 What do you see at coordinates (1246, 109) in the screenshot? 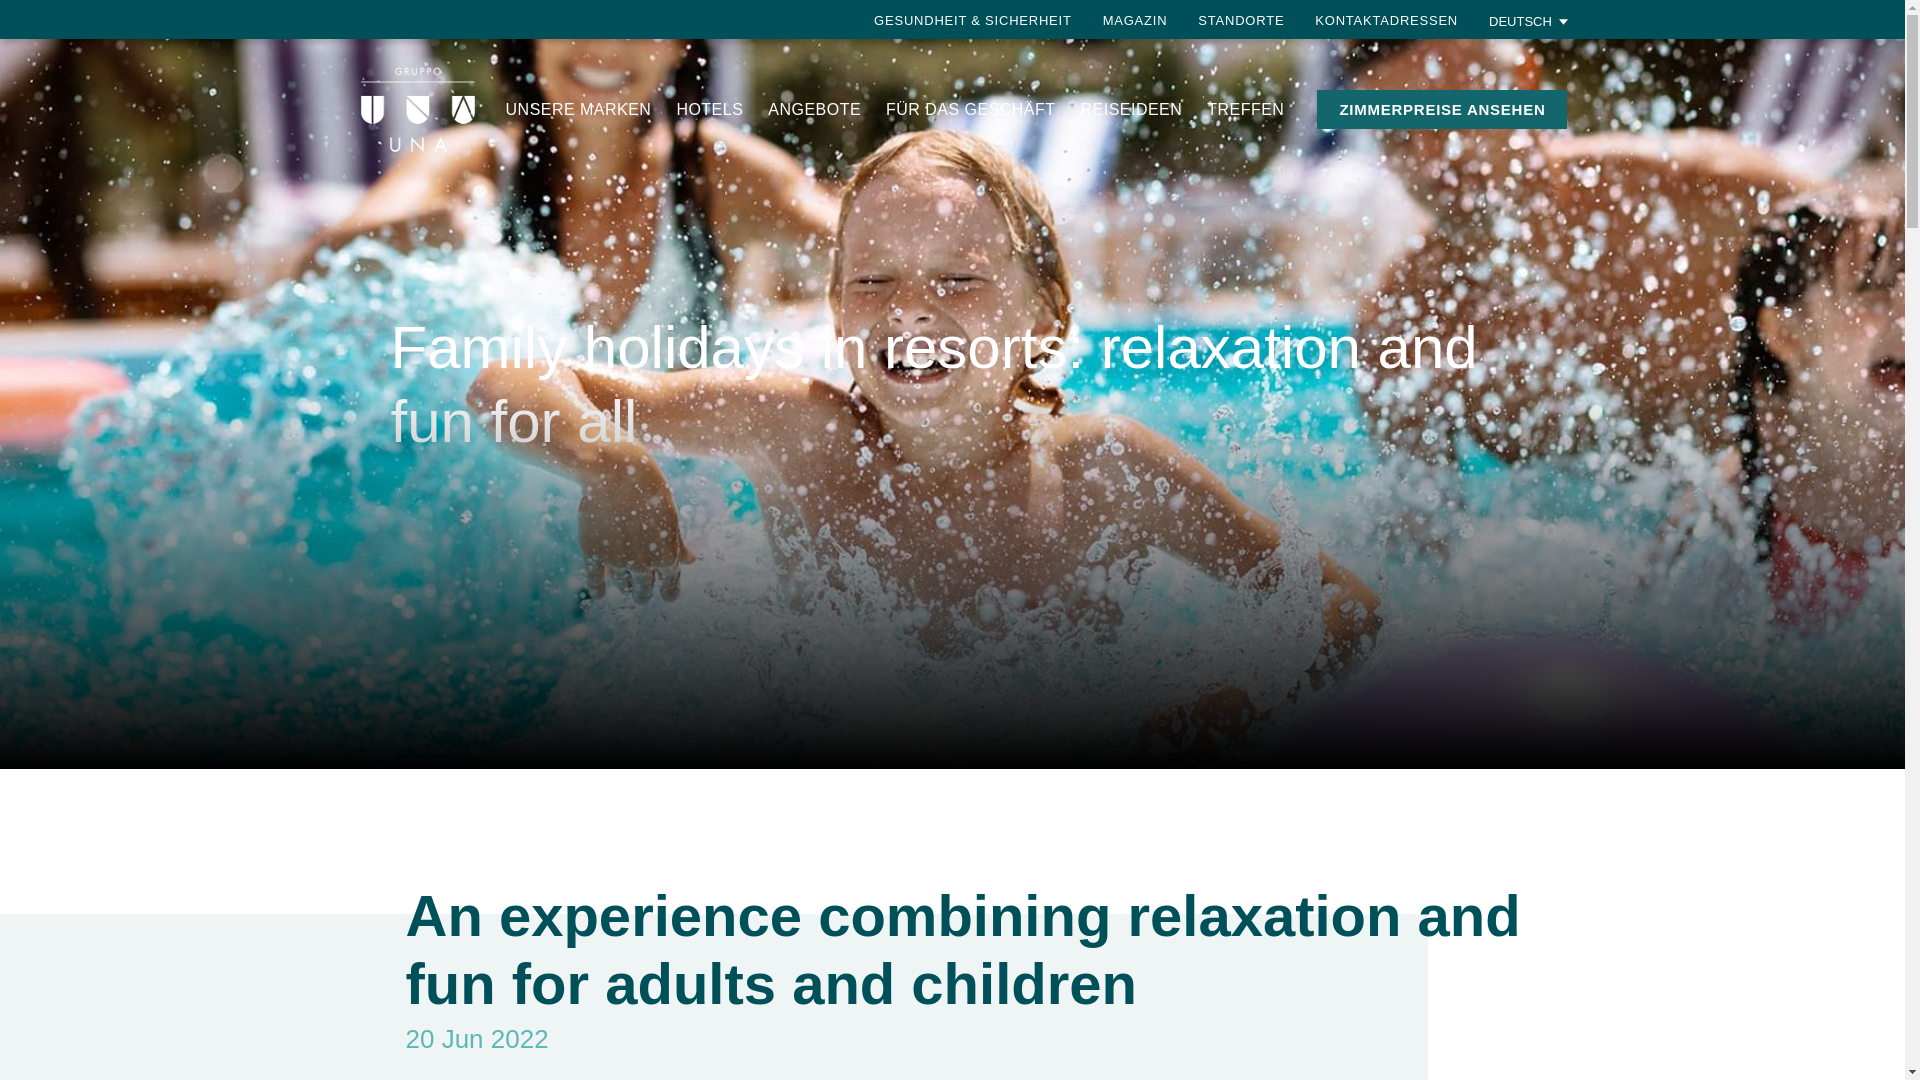
I see `TREFFEN` at bounding box center [1246, 109].